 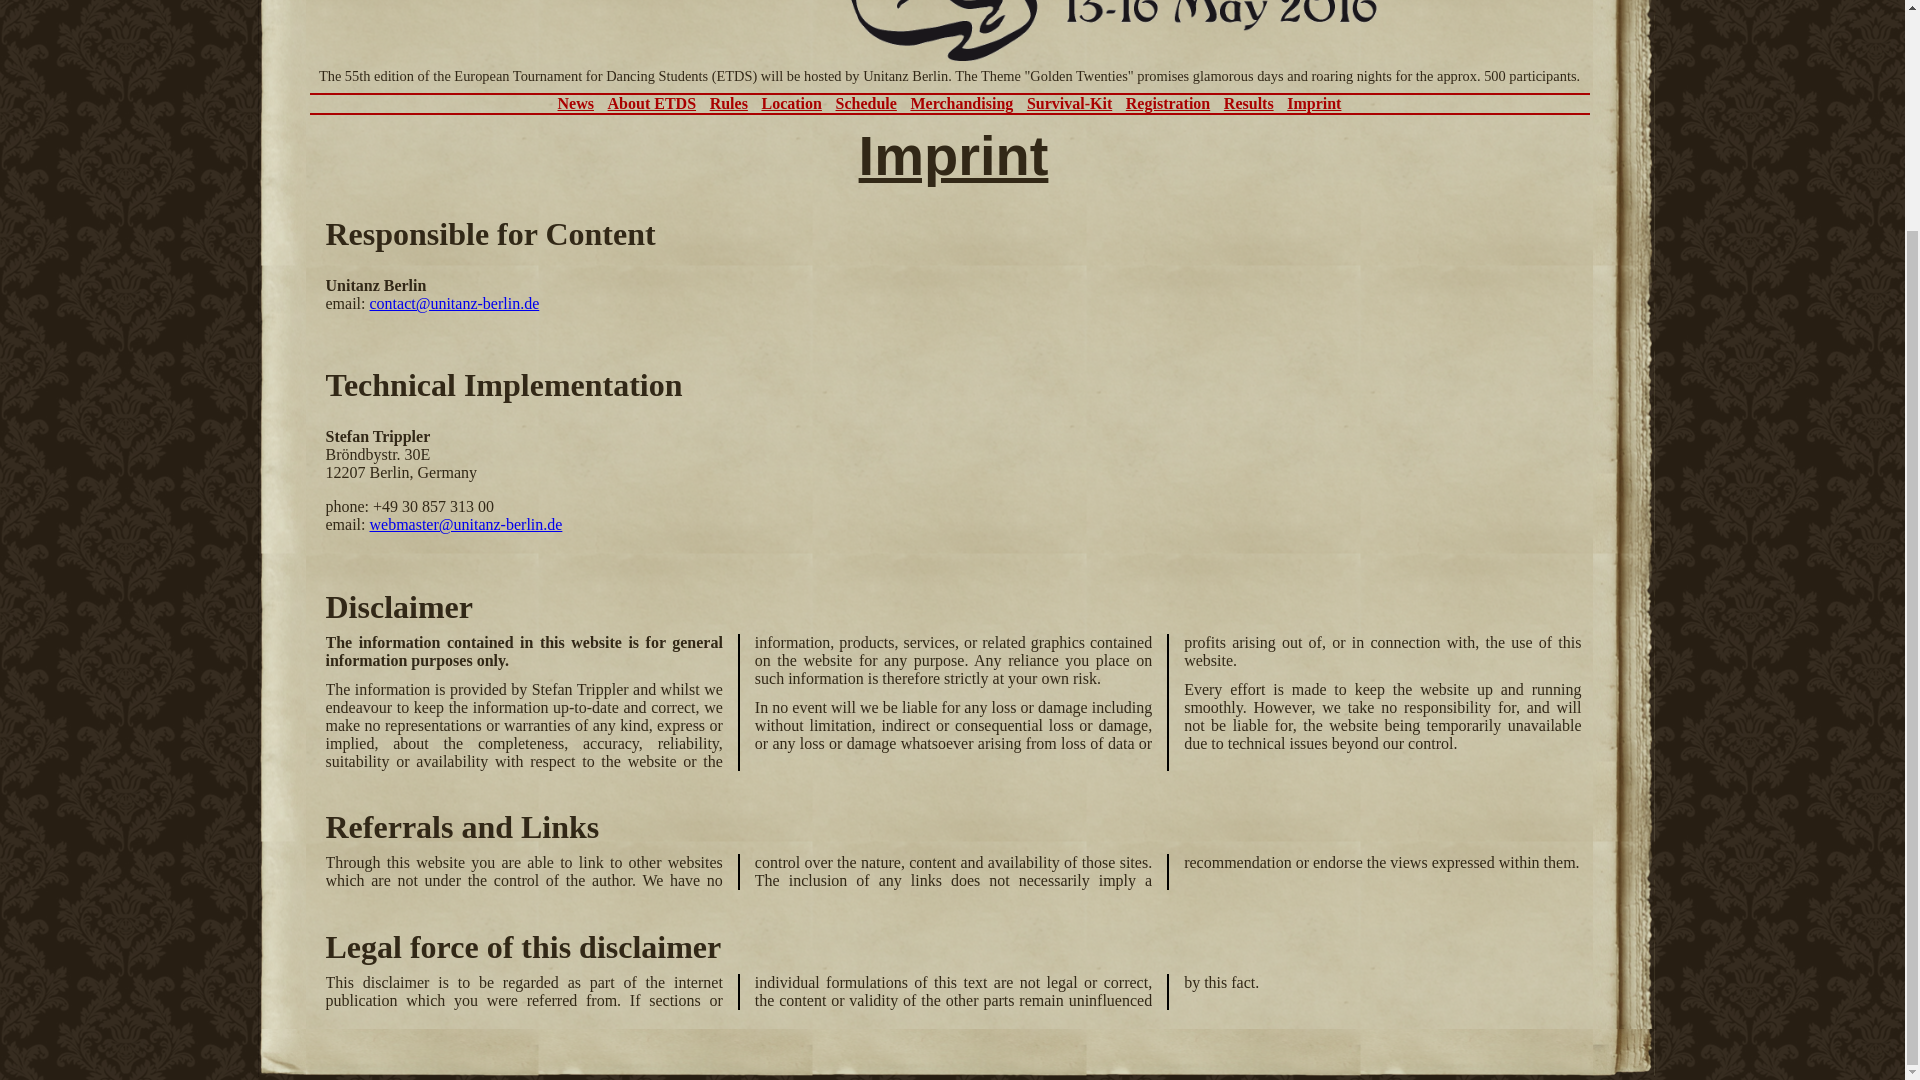 I want to click on Results, so click(x=1249, y=104).